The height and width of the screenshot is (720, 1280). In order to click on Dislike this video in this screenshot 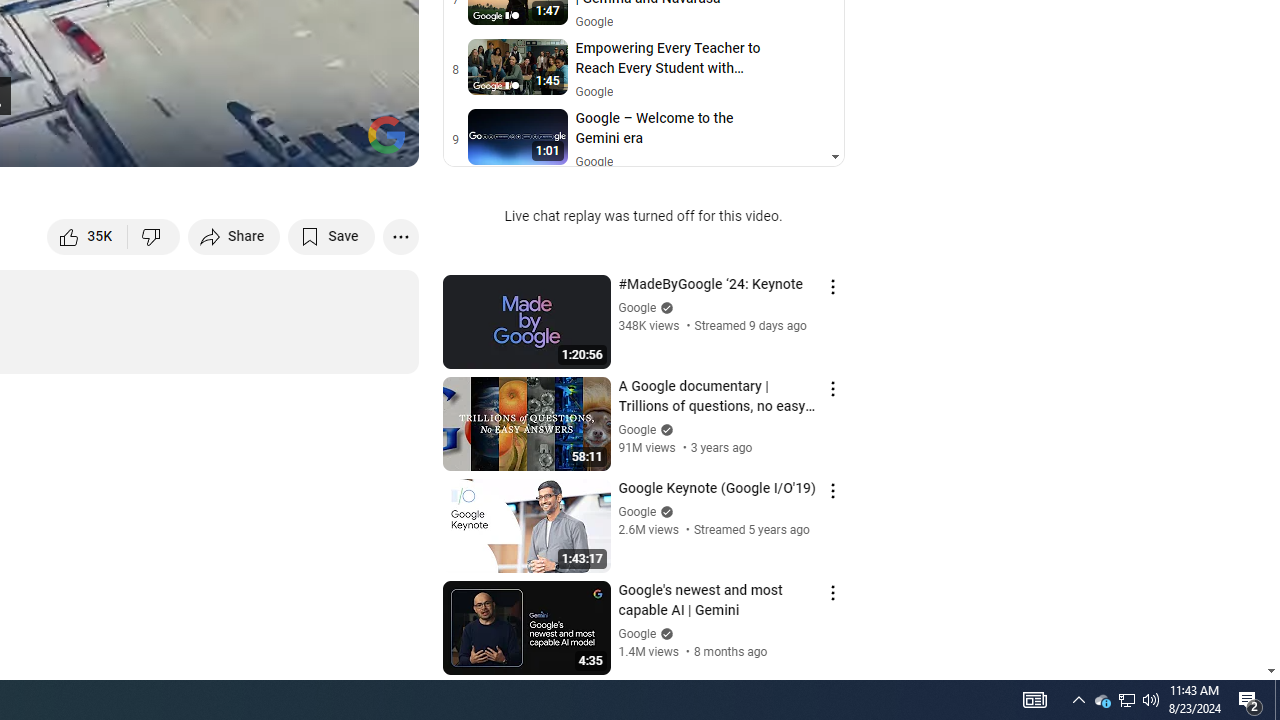, I will do `click(154, 236)`.